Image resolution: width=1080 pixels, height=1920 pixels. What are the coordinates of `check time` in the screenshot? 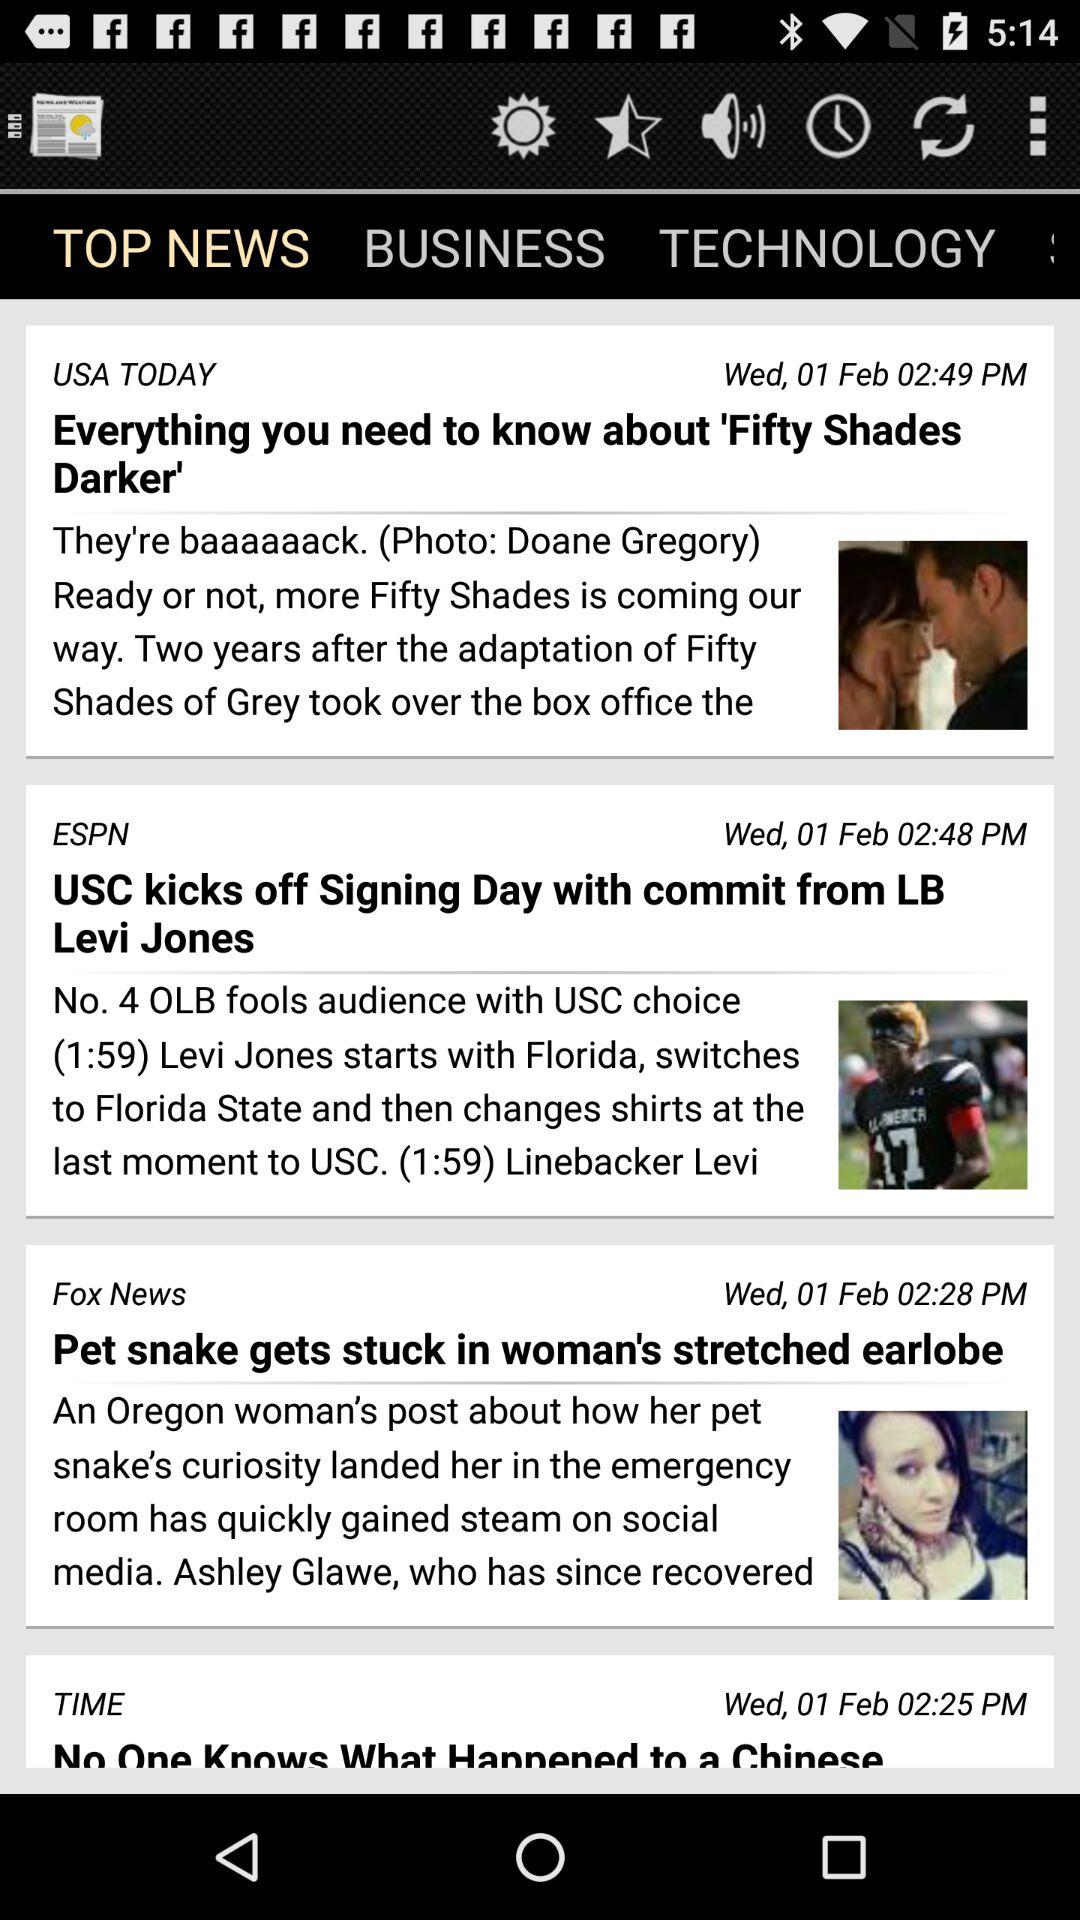 It's located at (838, 126).